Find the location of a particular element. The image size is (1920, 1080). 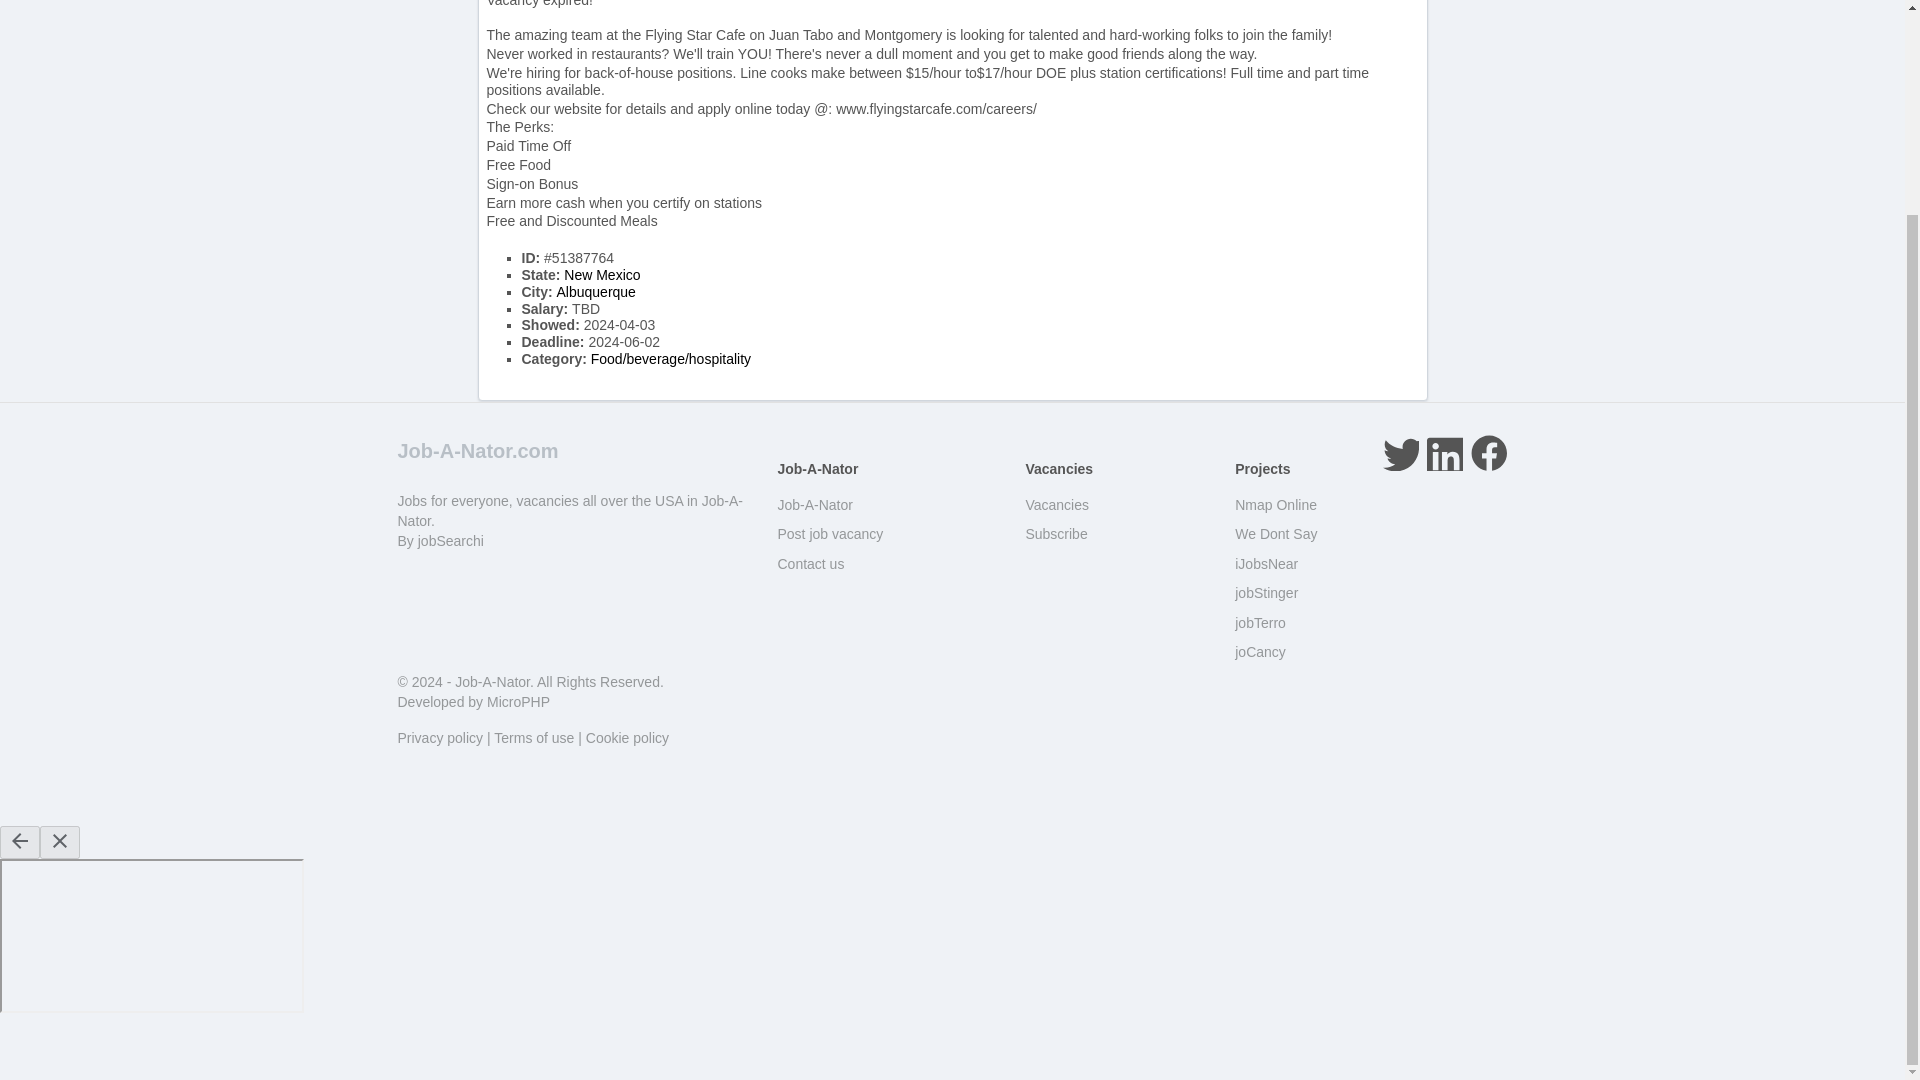

Subscribe is located at coordinates (1056, 534).